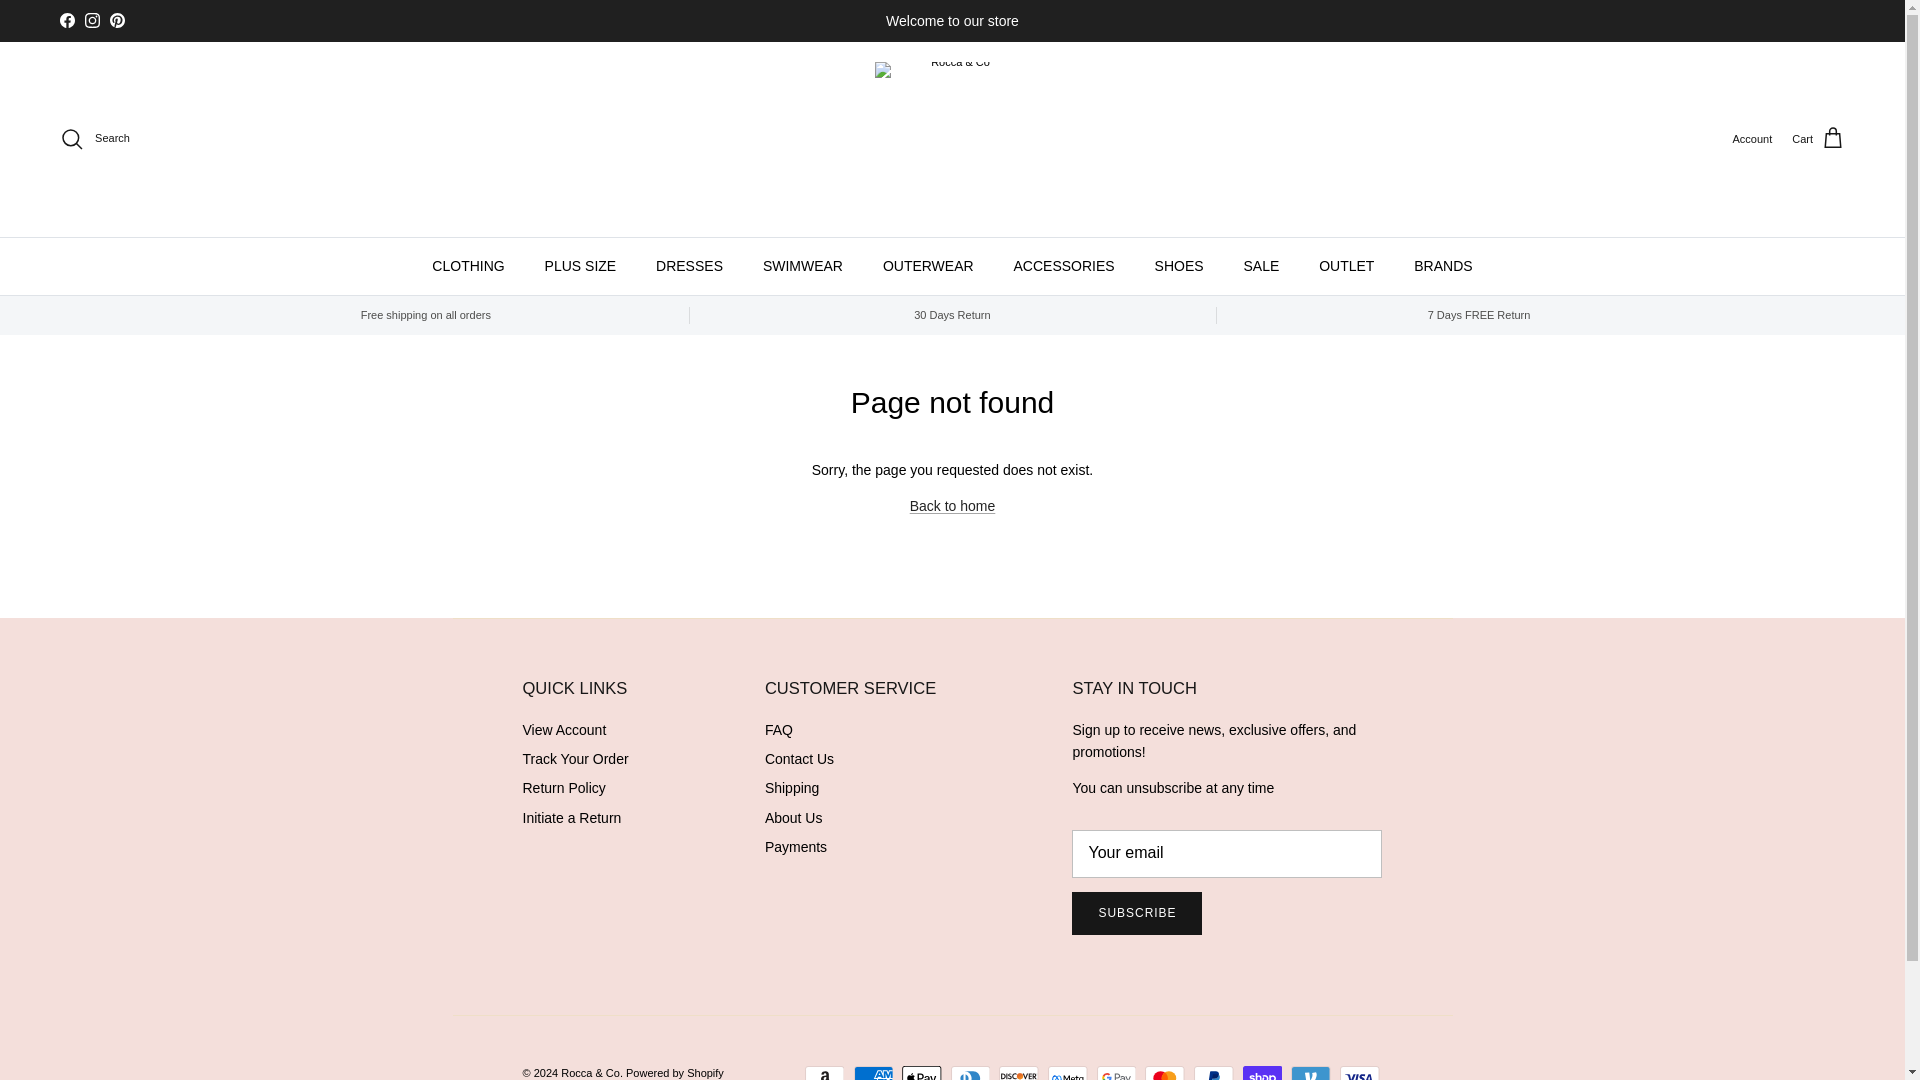 Image resolution: width=1920 pixels, height=1080 pixels. What do you see at coordinates (92, 20) in the screenshot?
I see `Instagram` at bounding box center [92, 20].